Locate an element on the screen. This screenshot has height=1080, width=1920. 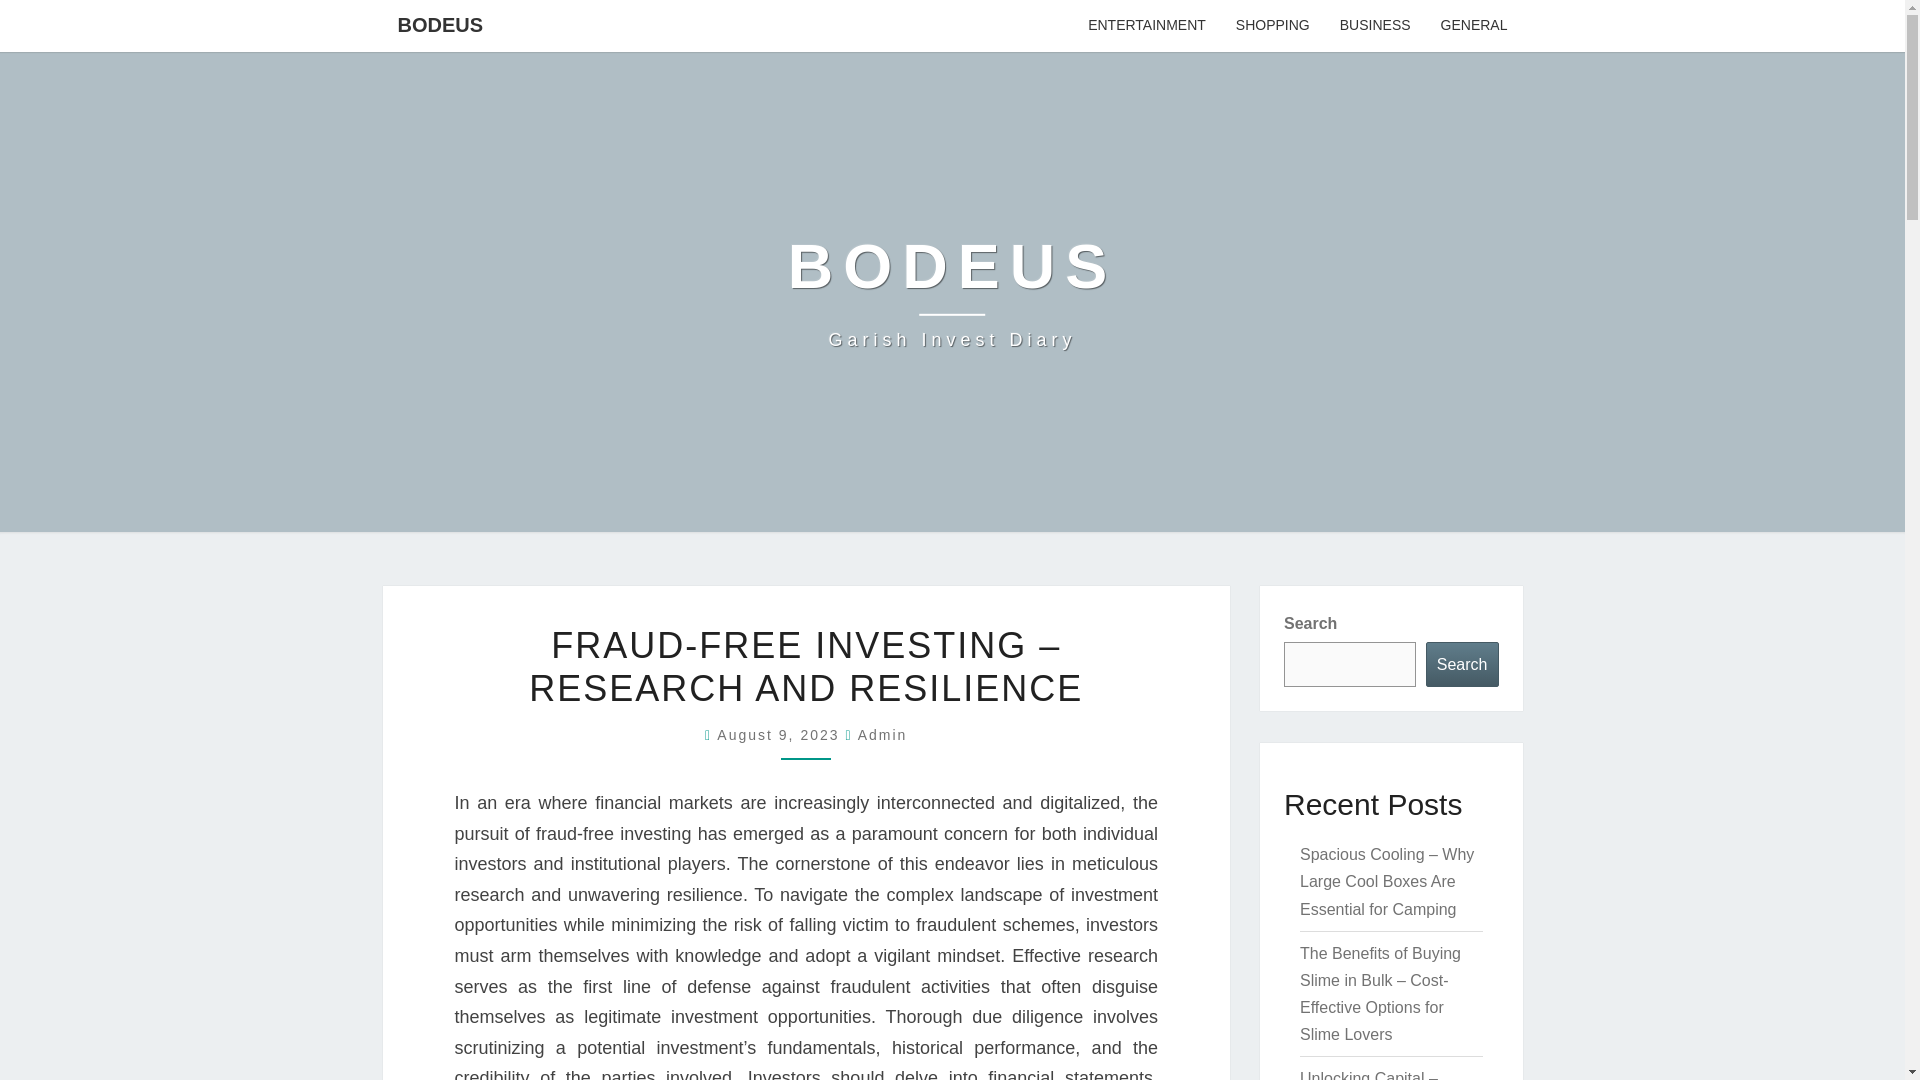
BUSINESS is located at coordinates (952, 292).